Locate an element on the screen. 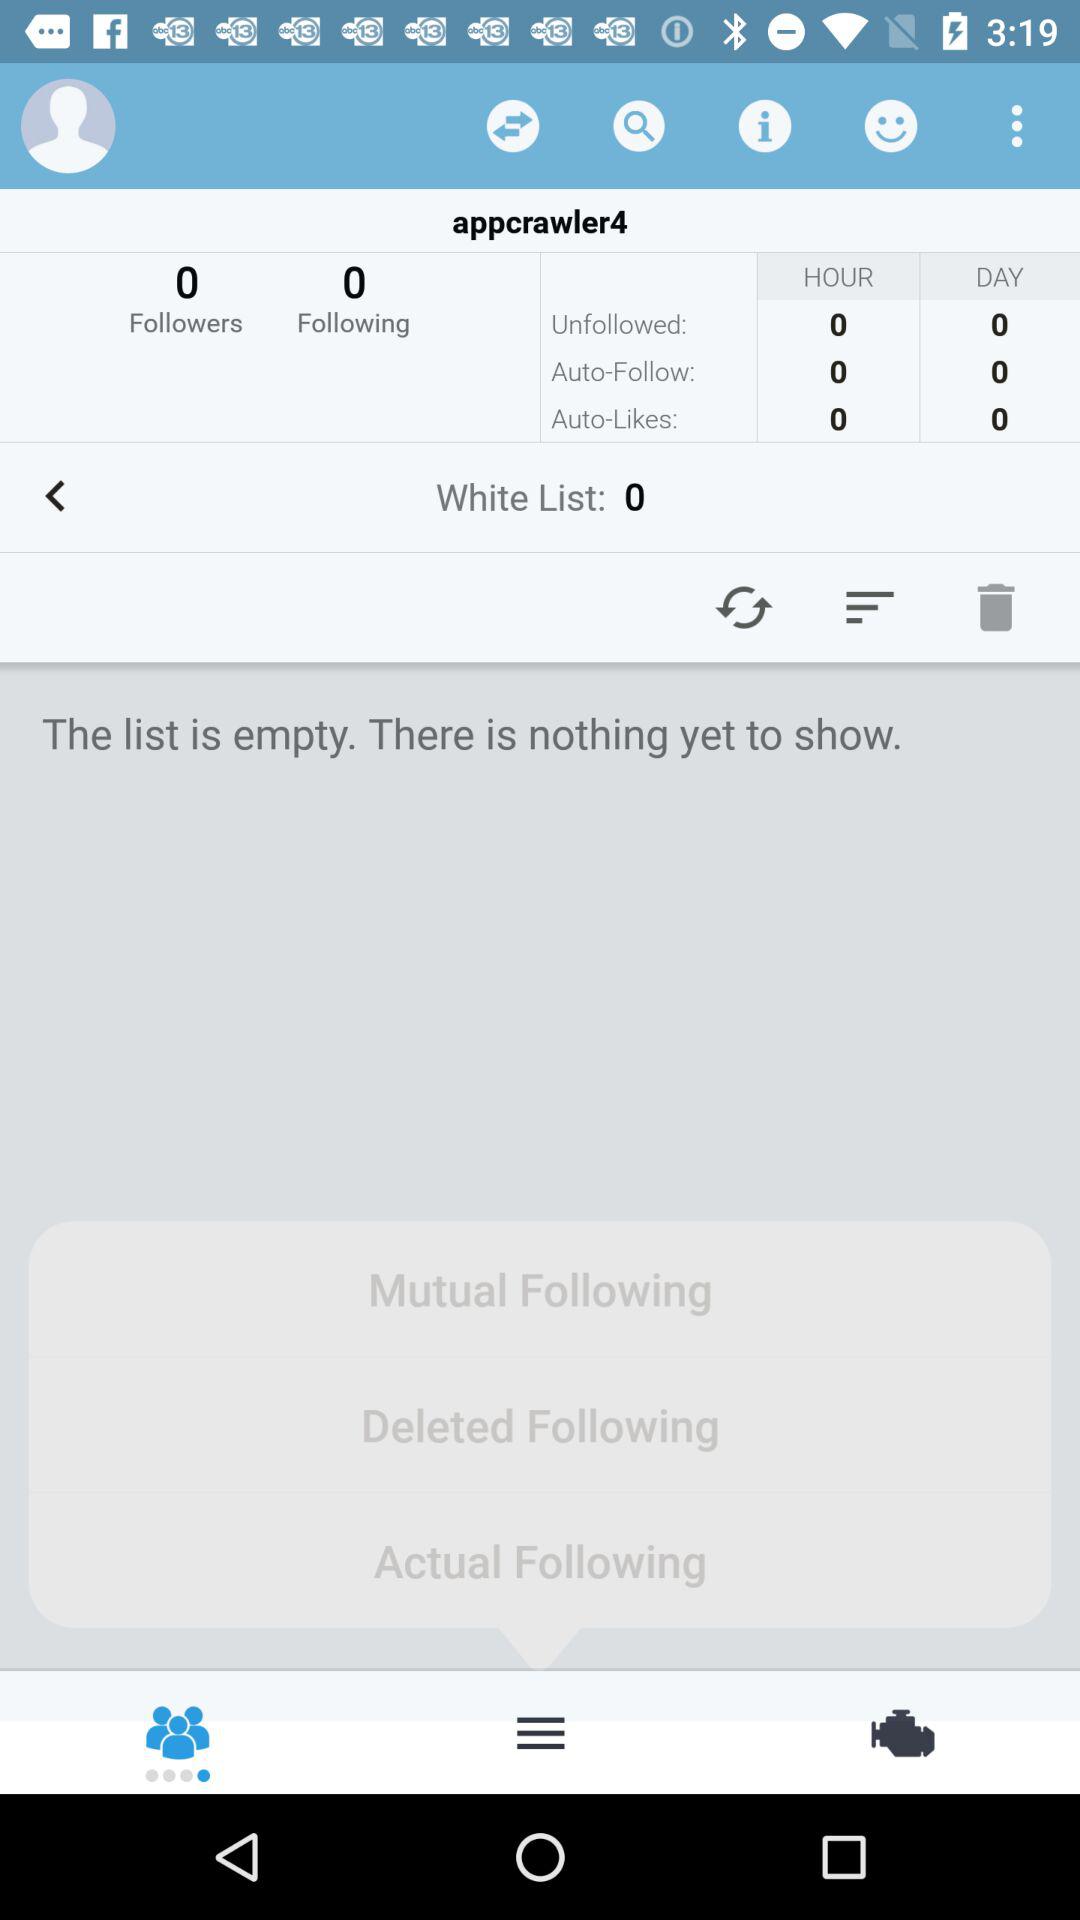 The width and height of the screenshot is (1080, 1920). go to back is located at coordinates (513, 126).